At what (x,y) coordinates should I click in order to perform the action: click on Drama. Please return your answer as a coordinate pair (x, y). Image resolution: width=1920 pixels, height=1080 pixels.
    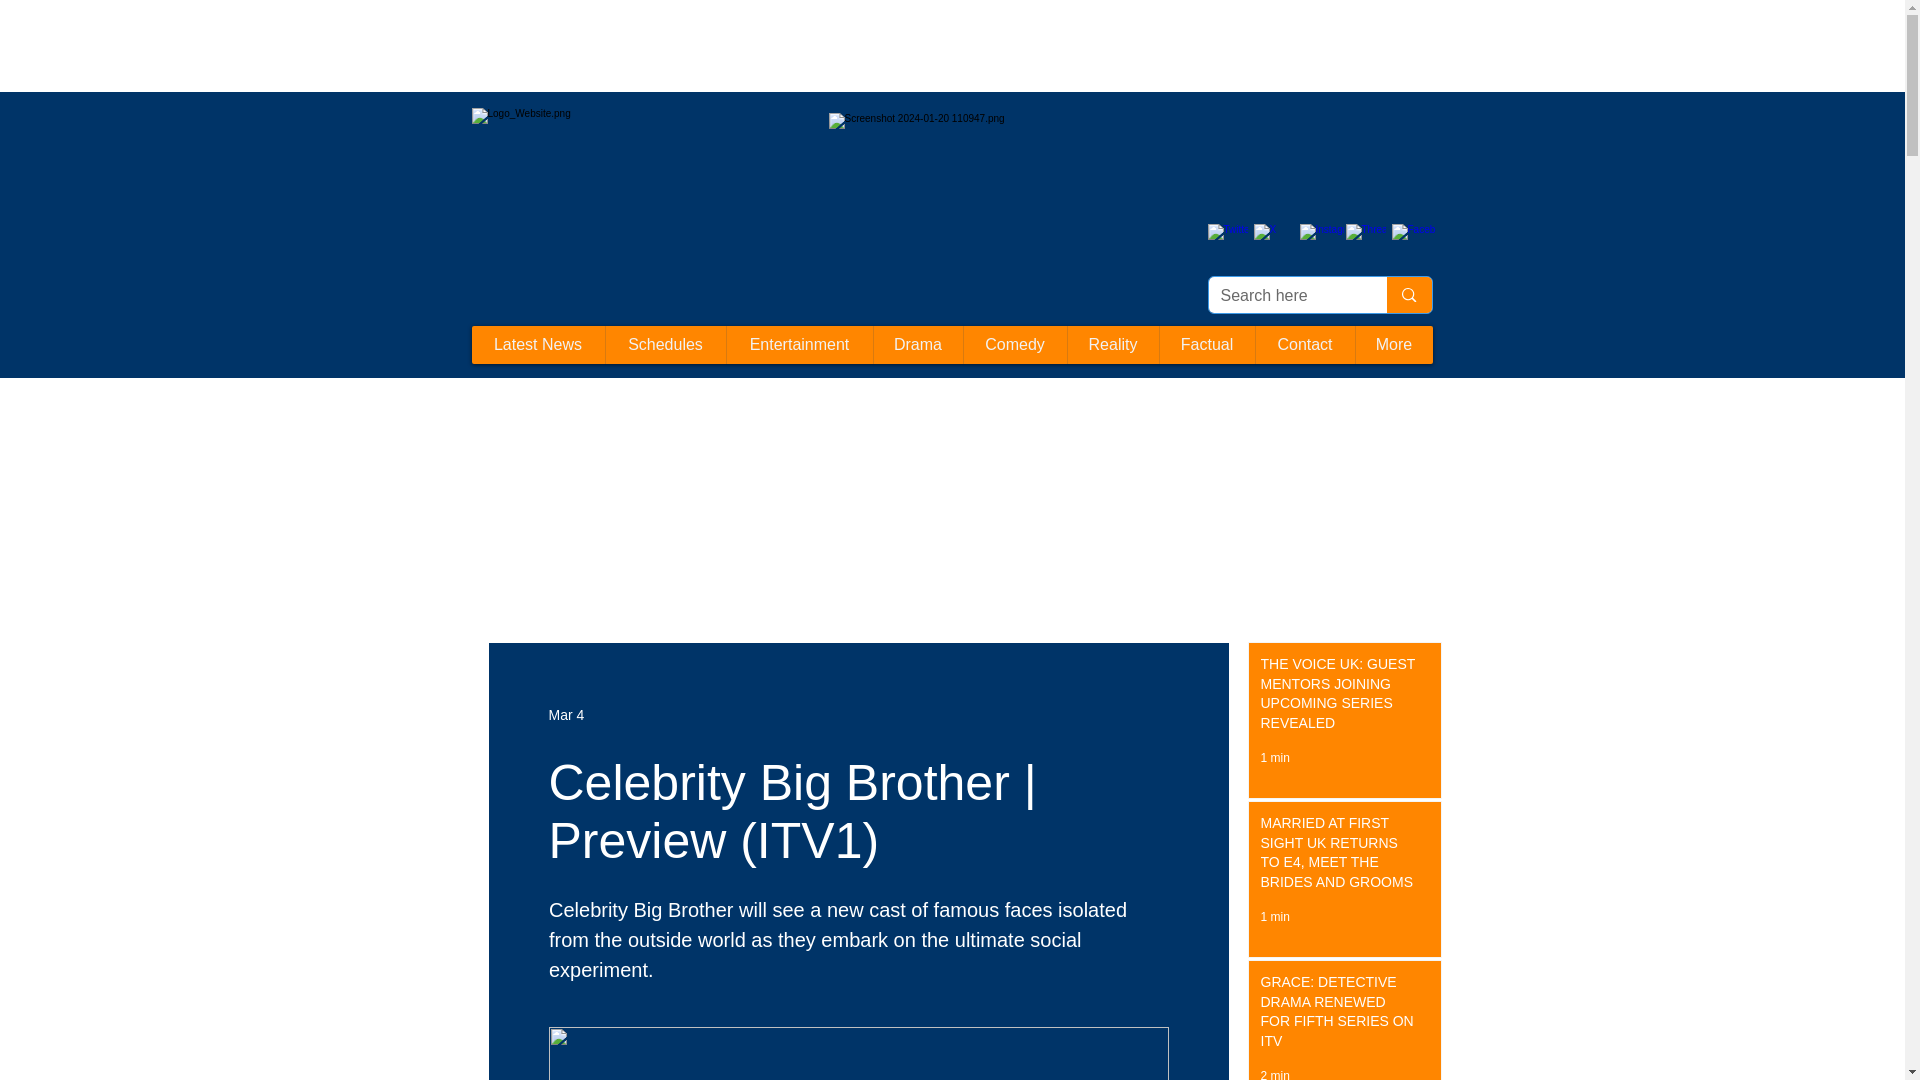
    Looking at the image, I should click on (916, 344).